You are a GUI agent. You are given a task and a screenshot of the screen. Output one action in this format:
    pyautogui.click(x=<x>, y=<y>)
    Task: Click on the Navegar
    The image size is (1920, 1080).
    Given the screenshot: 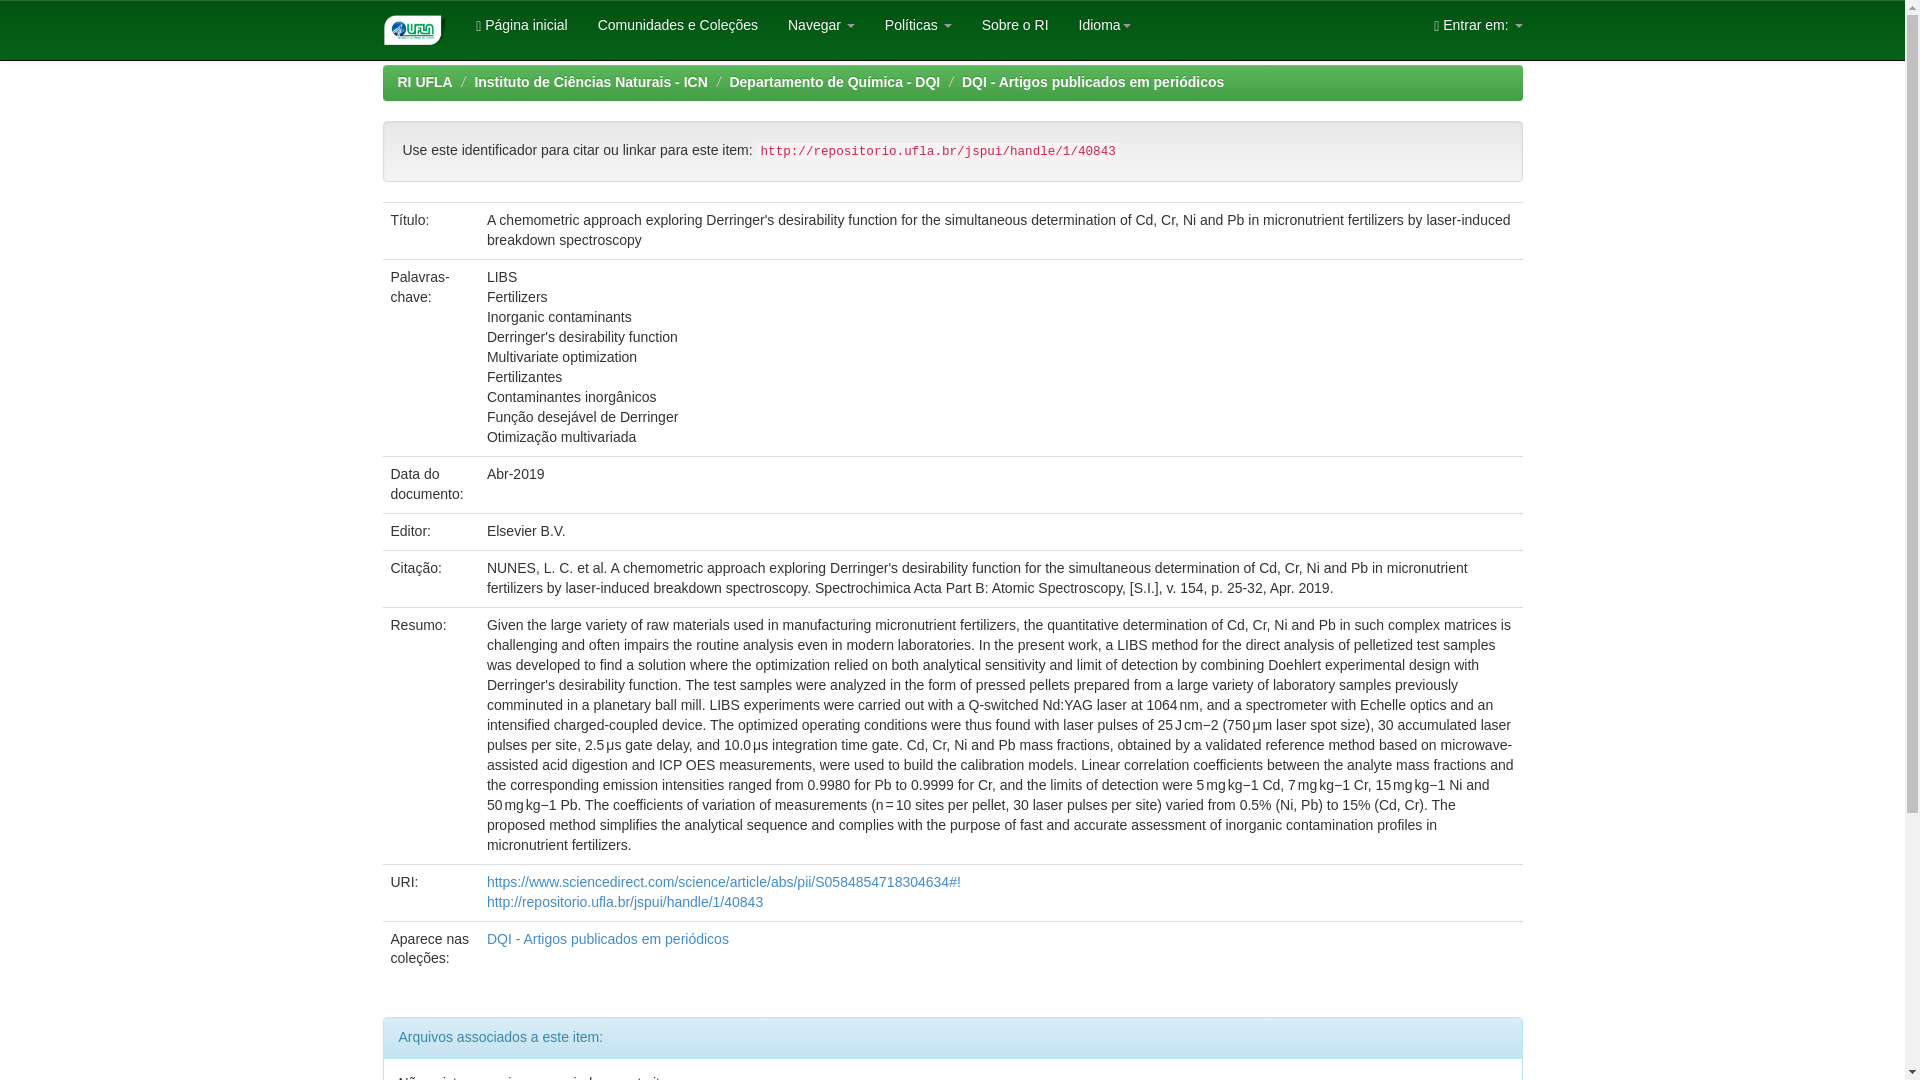 What is the action you would take?
    pyautogui.click(x=821, y=24)
    